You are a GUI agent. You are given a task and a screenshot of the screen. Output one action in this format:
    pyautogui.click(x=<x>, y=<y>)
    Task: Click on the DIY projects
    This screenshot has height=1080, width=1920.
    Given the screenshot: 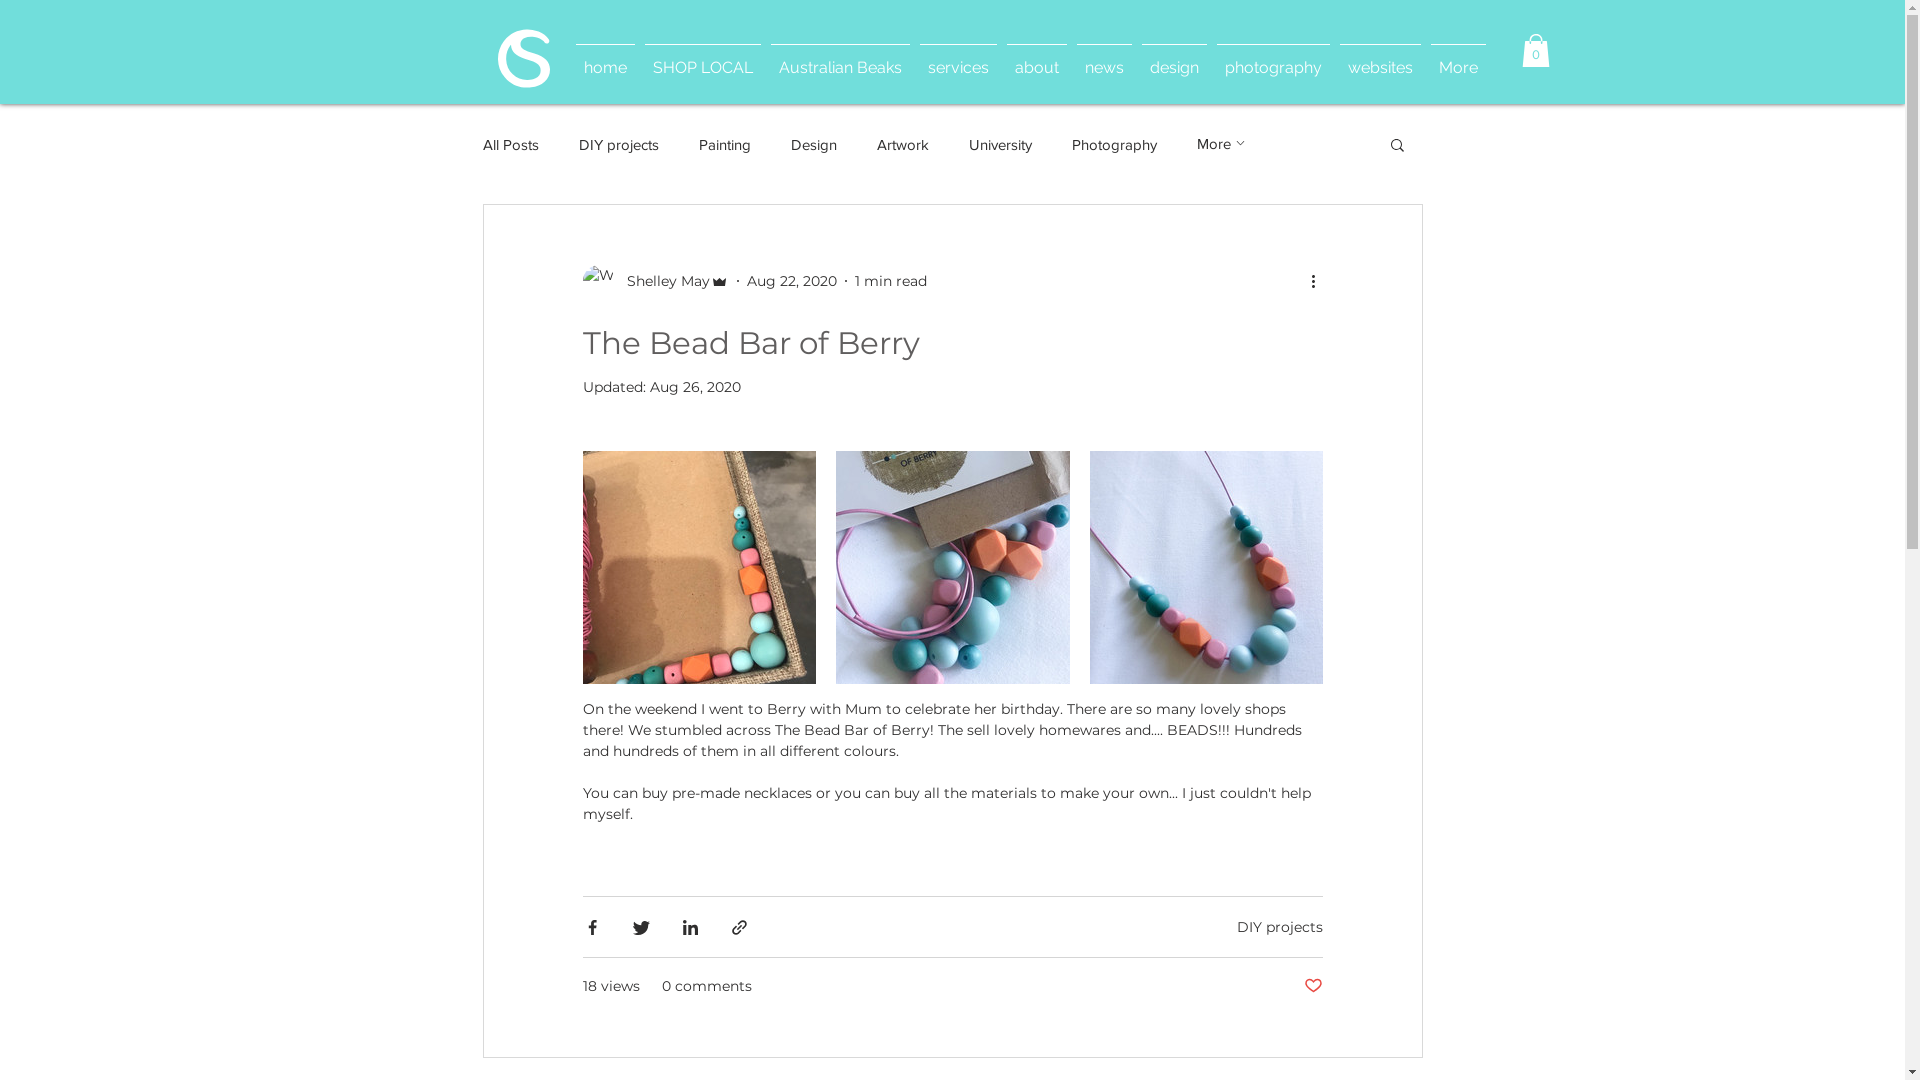 What is the action you would take?
    pyautogui.click(x=1279, y=927)
    